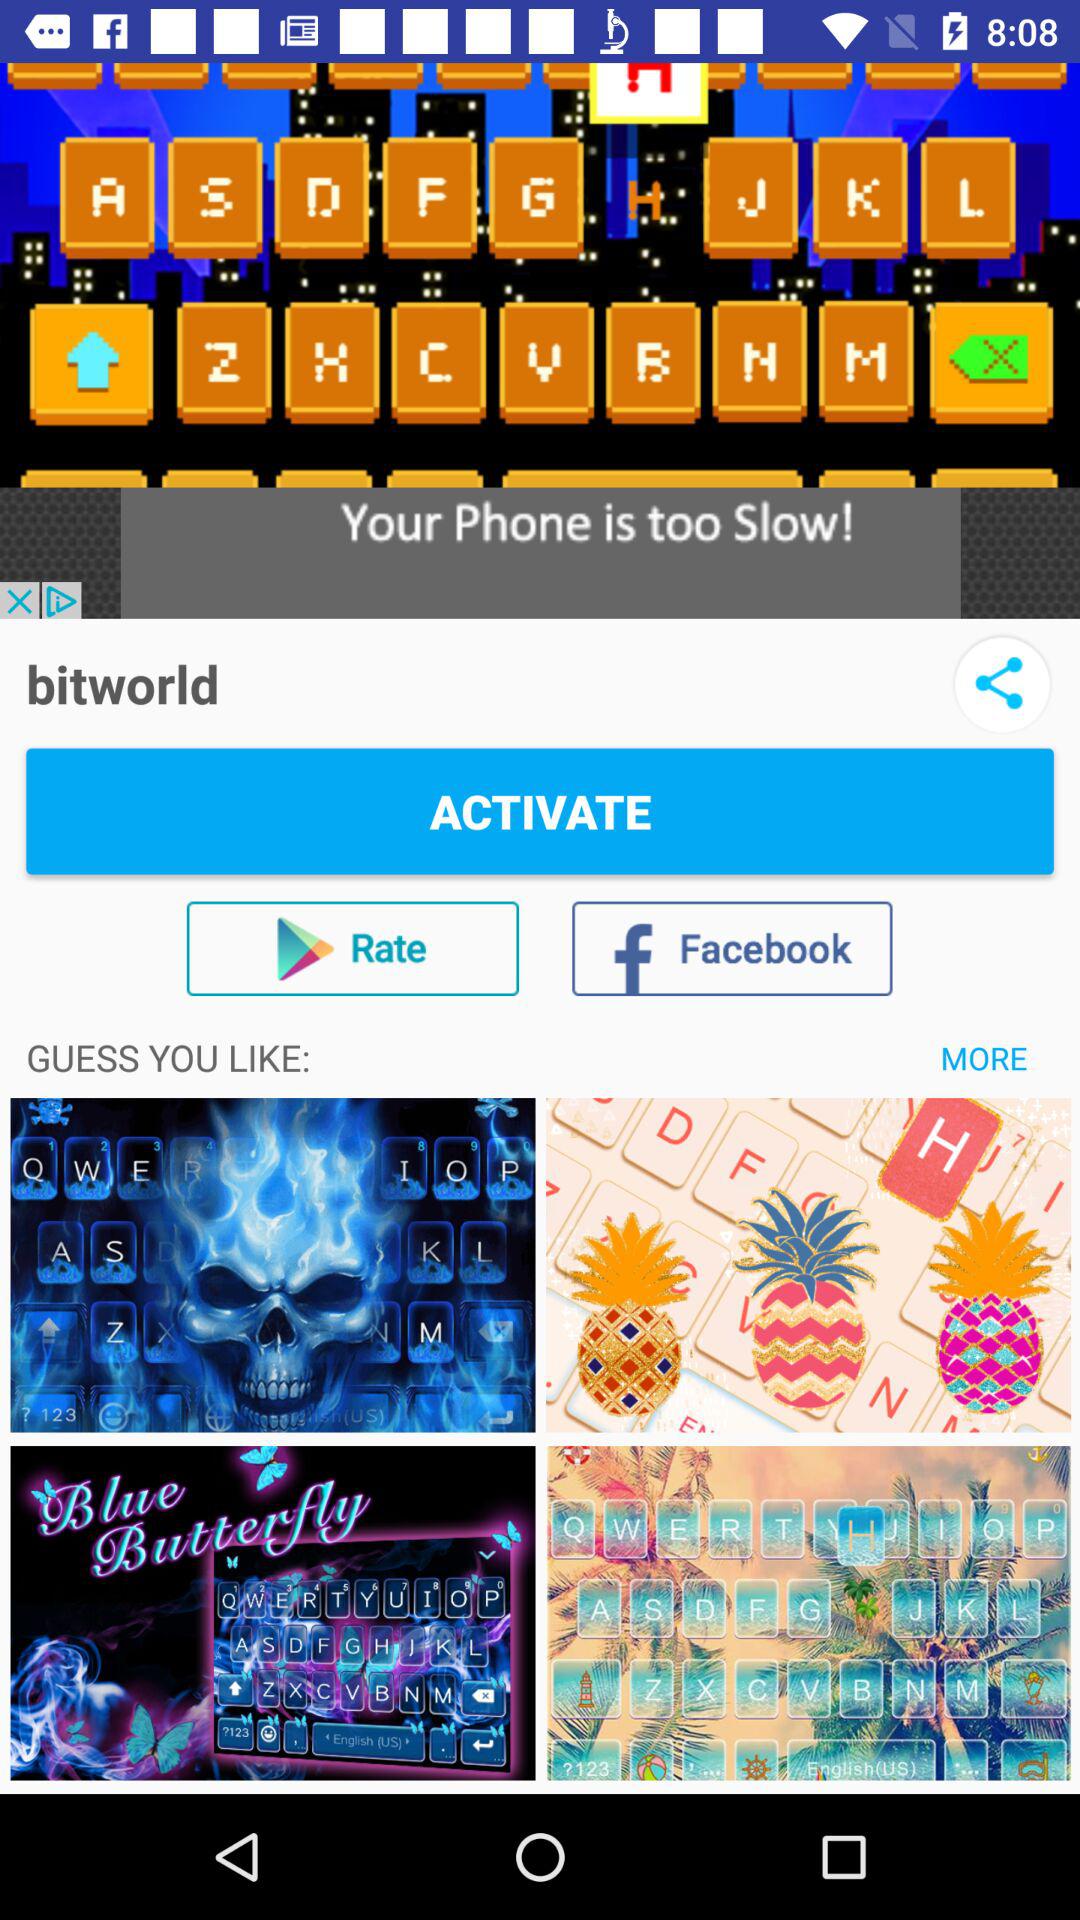 The width and height of the screenshot is (1080, 1920). Describe the element at coordinates (808, 1613) in the screenshot. I see `select the image which is at the bottom on the right side` at that location.